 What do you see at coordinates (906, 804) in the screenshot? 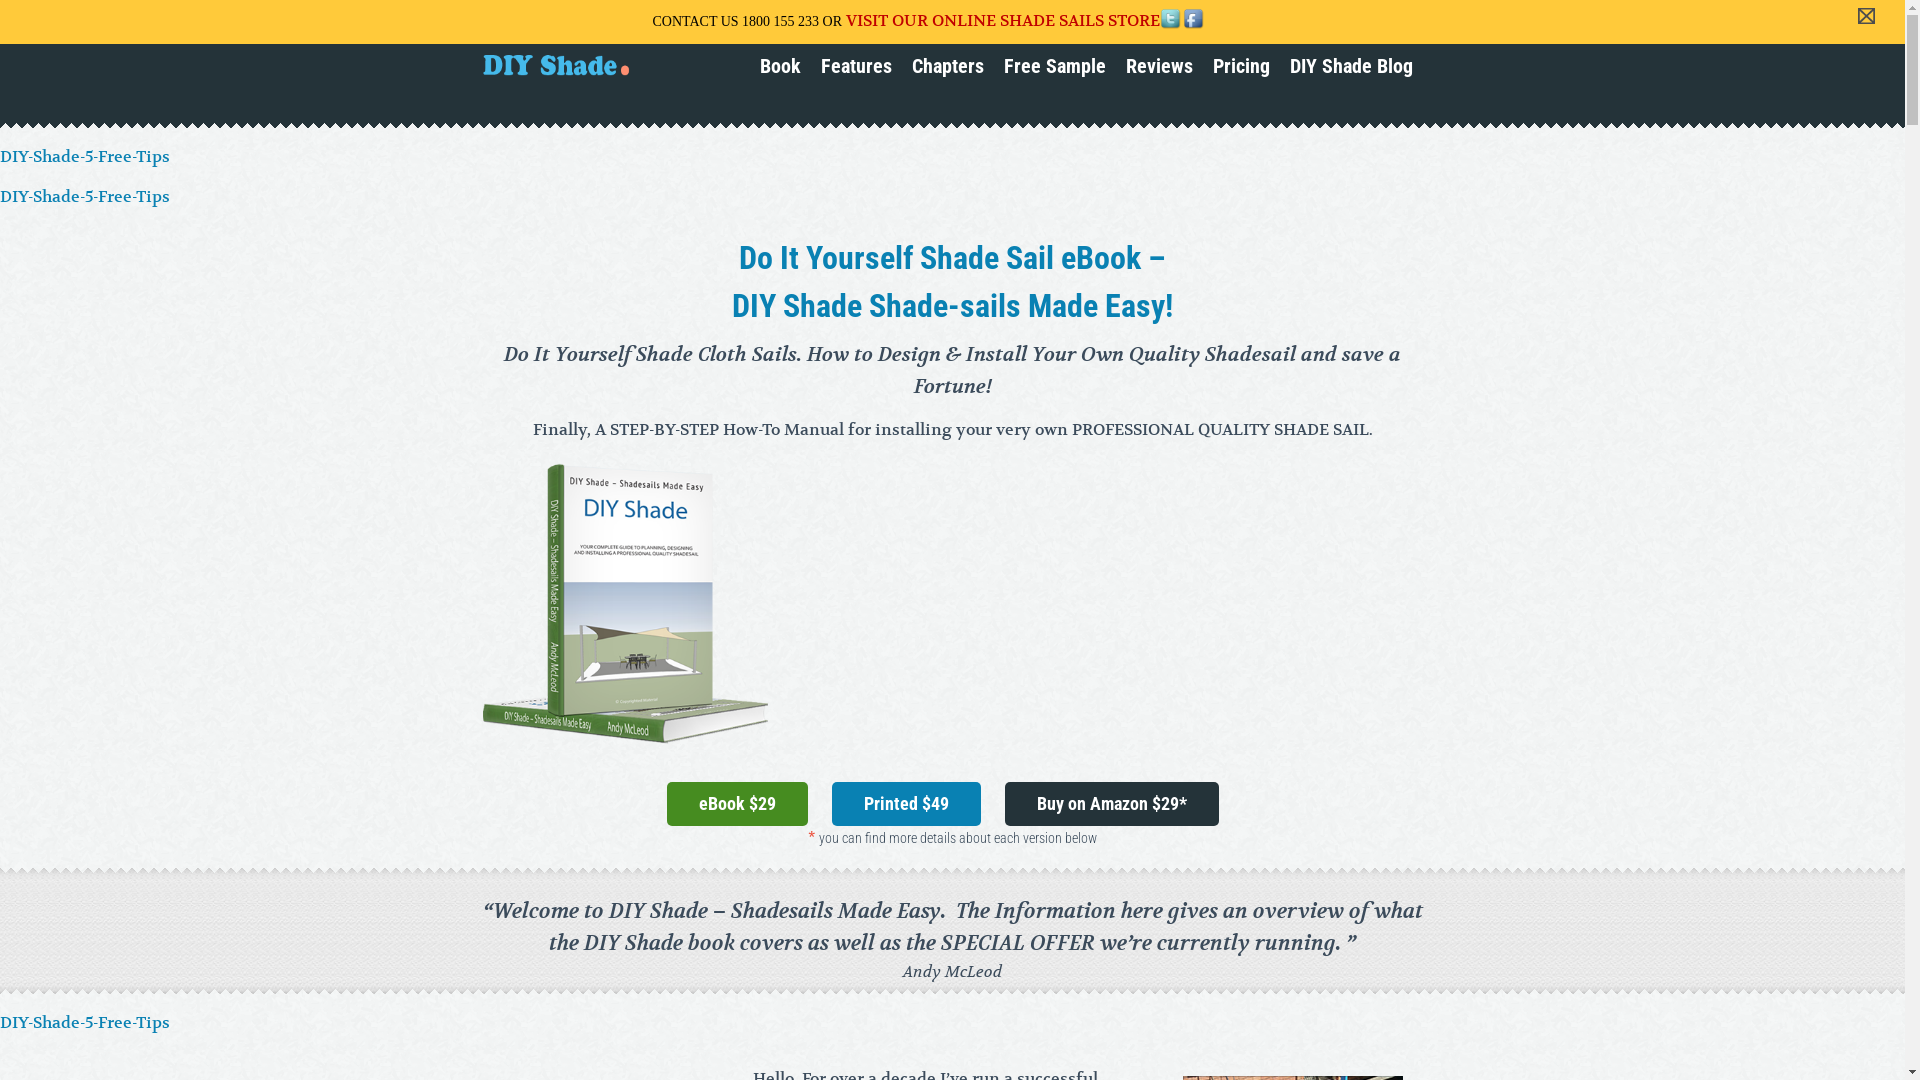
I see `Printed $49` at bounding box center [906, 804].